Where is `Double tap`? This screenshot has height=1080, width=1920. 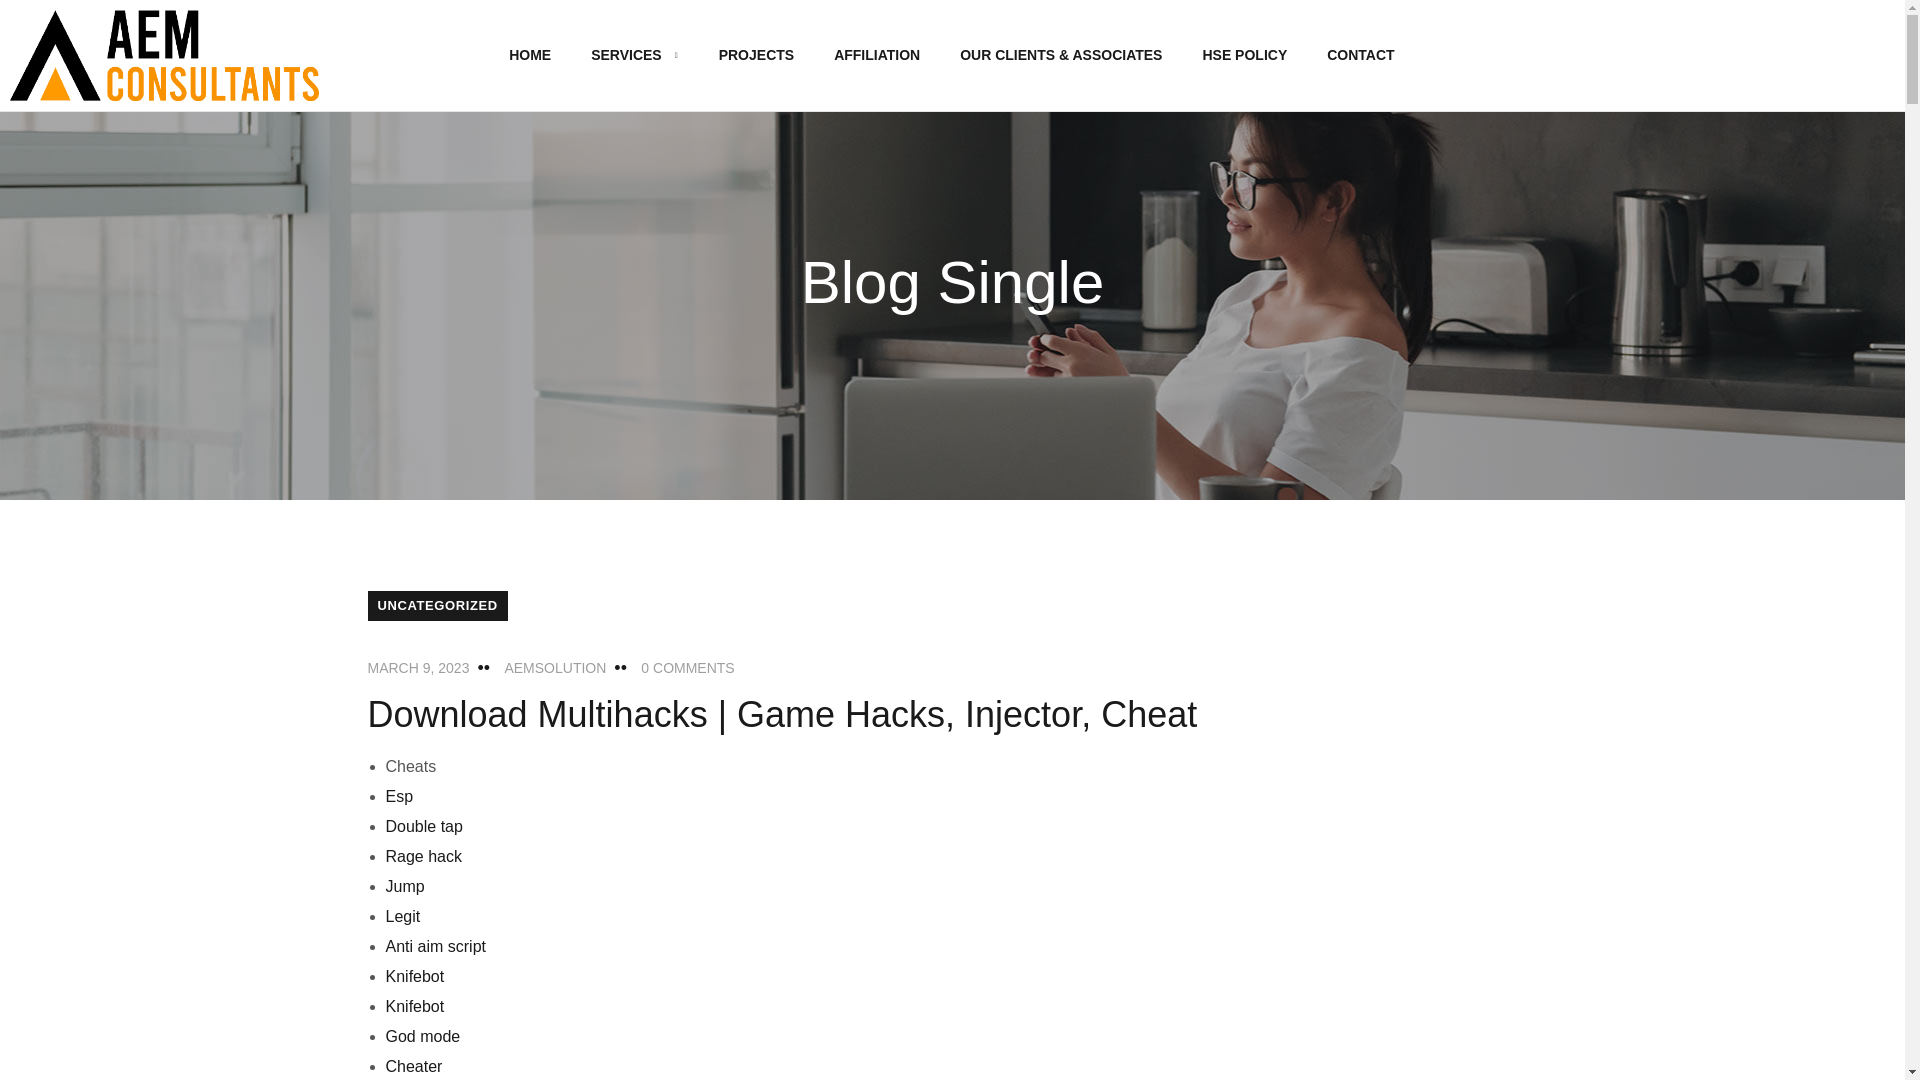
Double tap is located at coordinates (424, 826).